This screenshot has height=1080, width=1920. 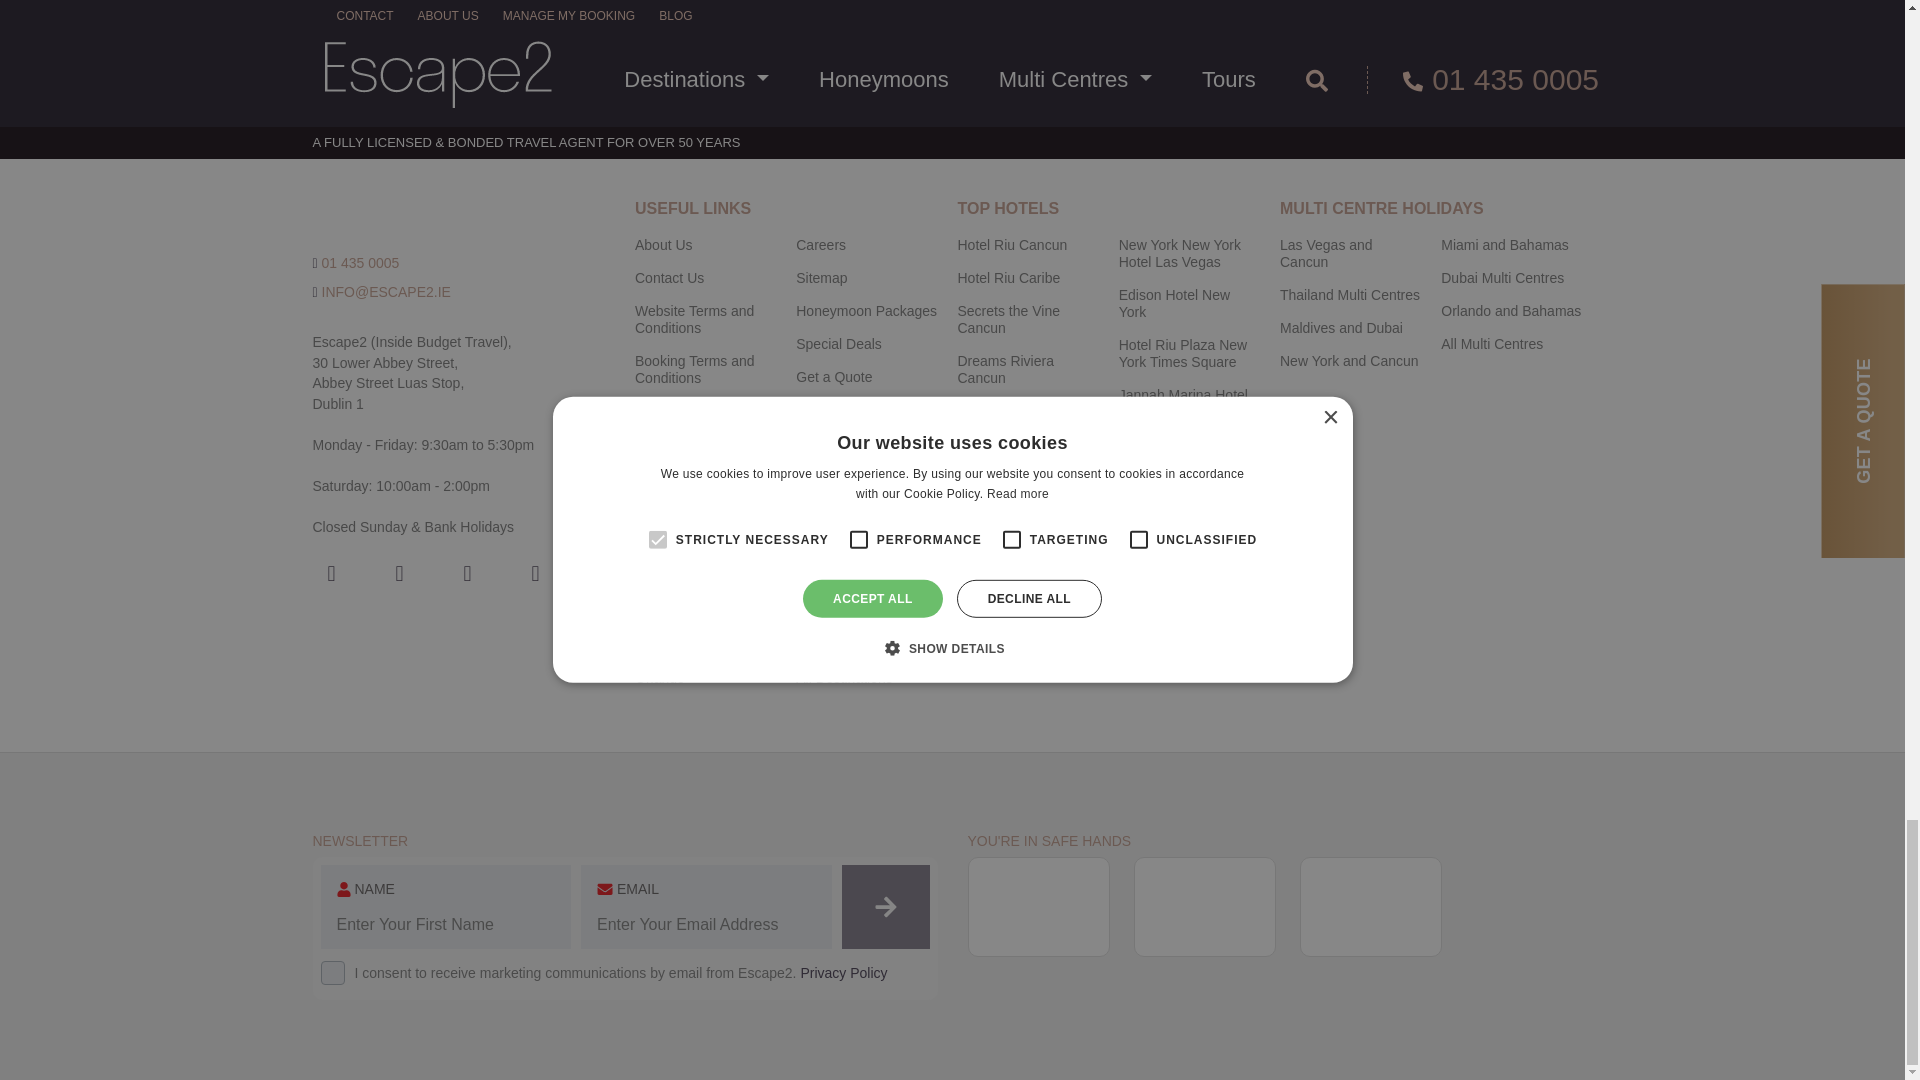 What do you see at coordinates (535, 572) in the screenshot?
I see `Escape2 on Twitter` at bounding box center [535, 572].